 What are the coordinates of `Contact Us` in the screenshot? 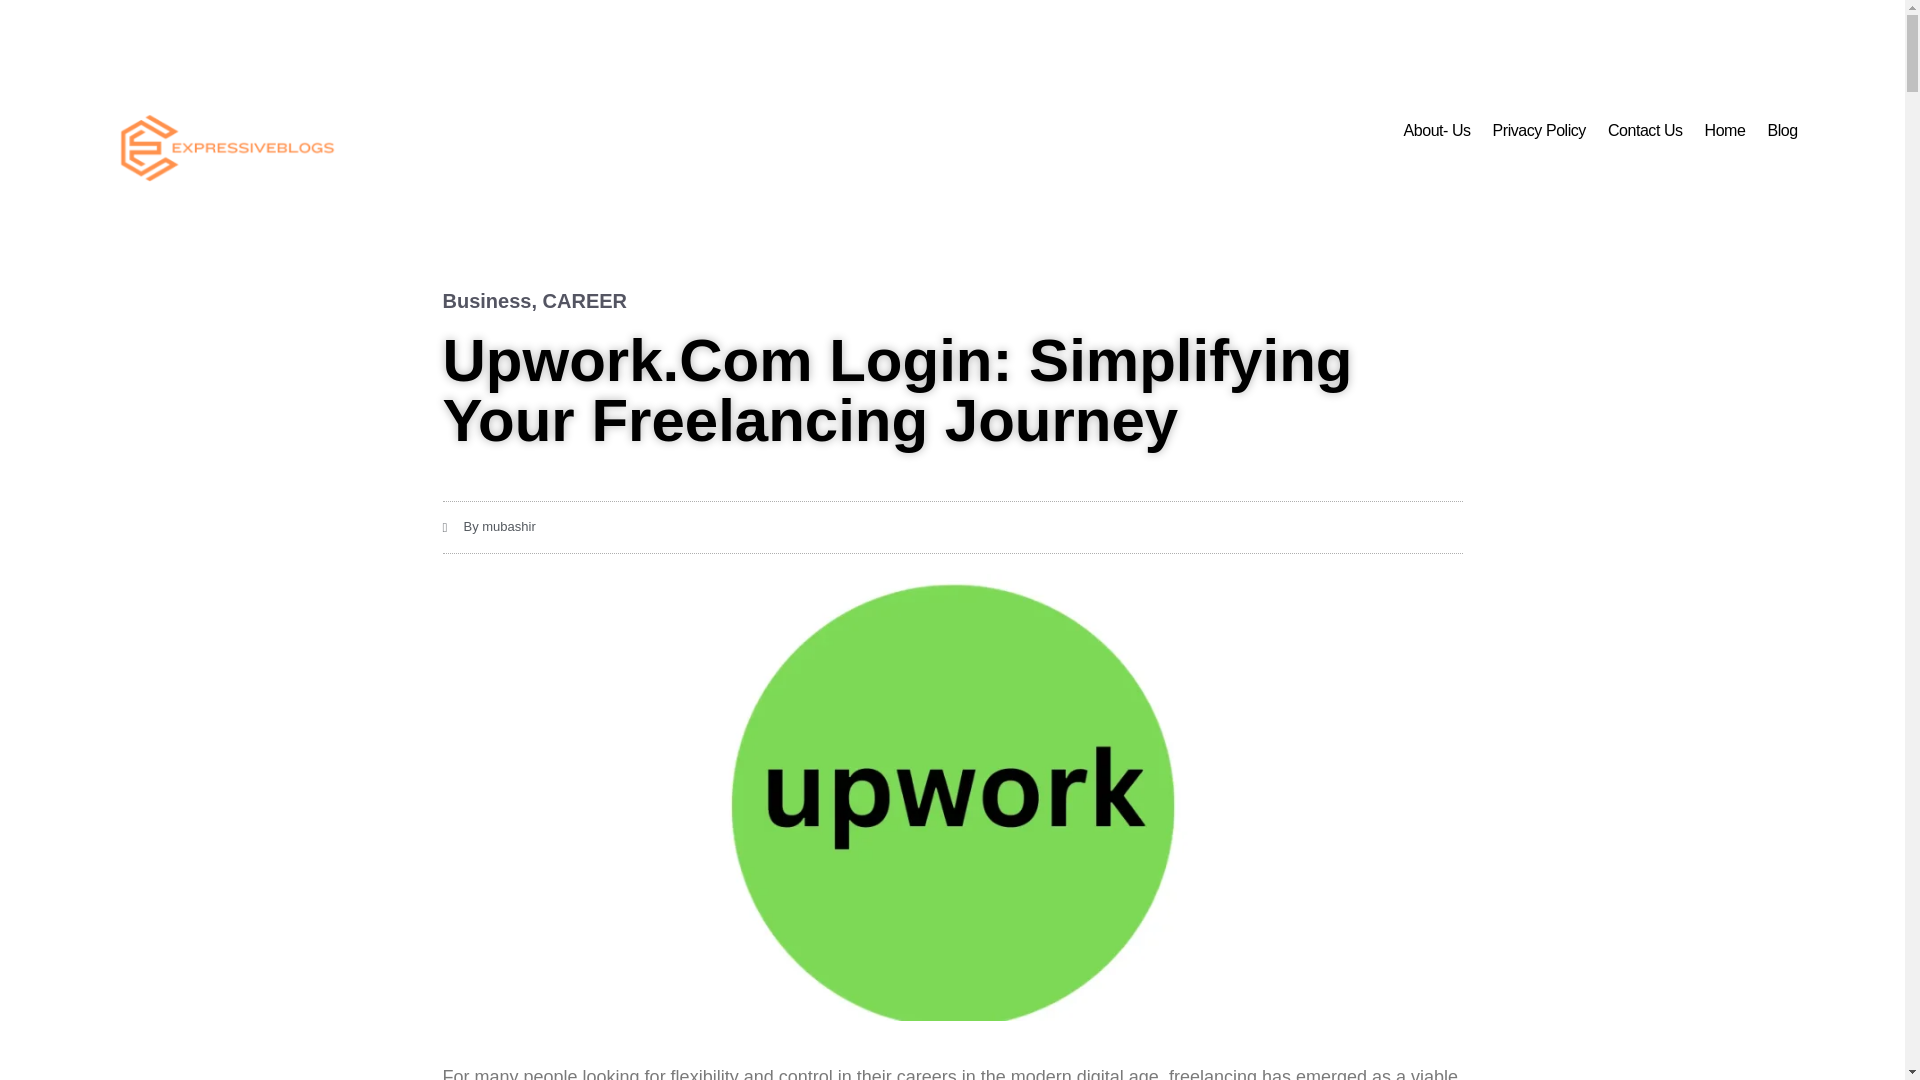 It's located at (1645, 130).